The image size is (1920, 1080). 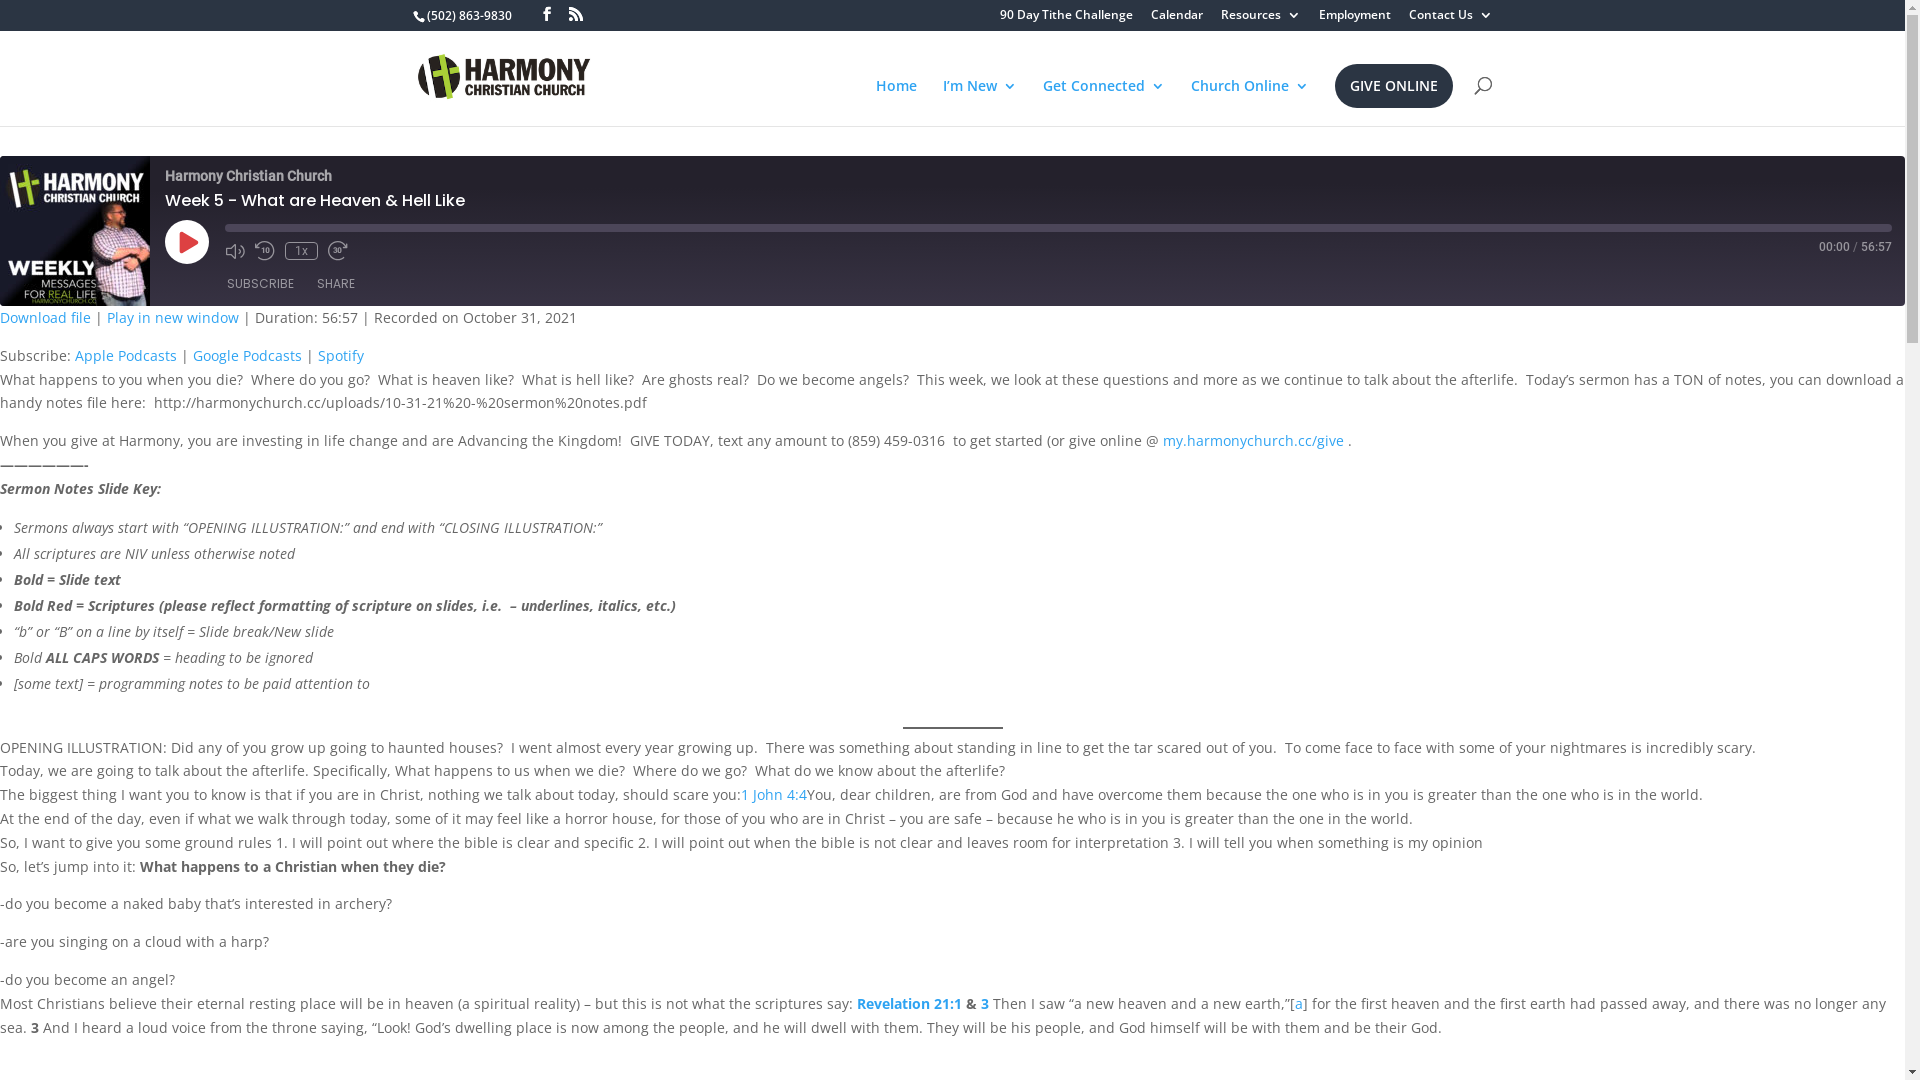 I want to click on Contact Us, so click(x=1450, y=20).